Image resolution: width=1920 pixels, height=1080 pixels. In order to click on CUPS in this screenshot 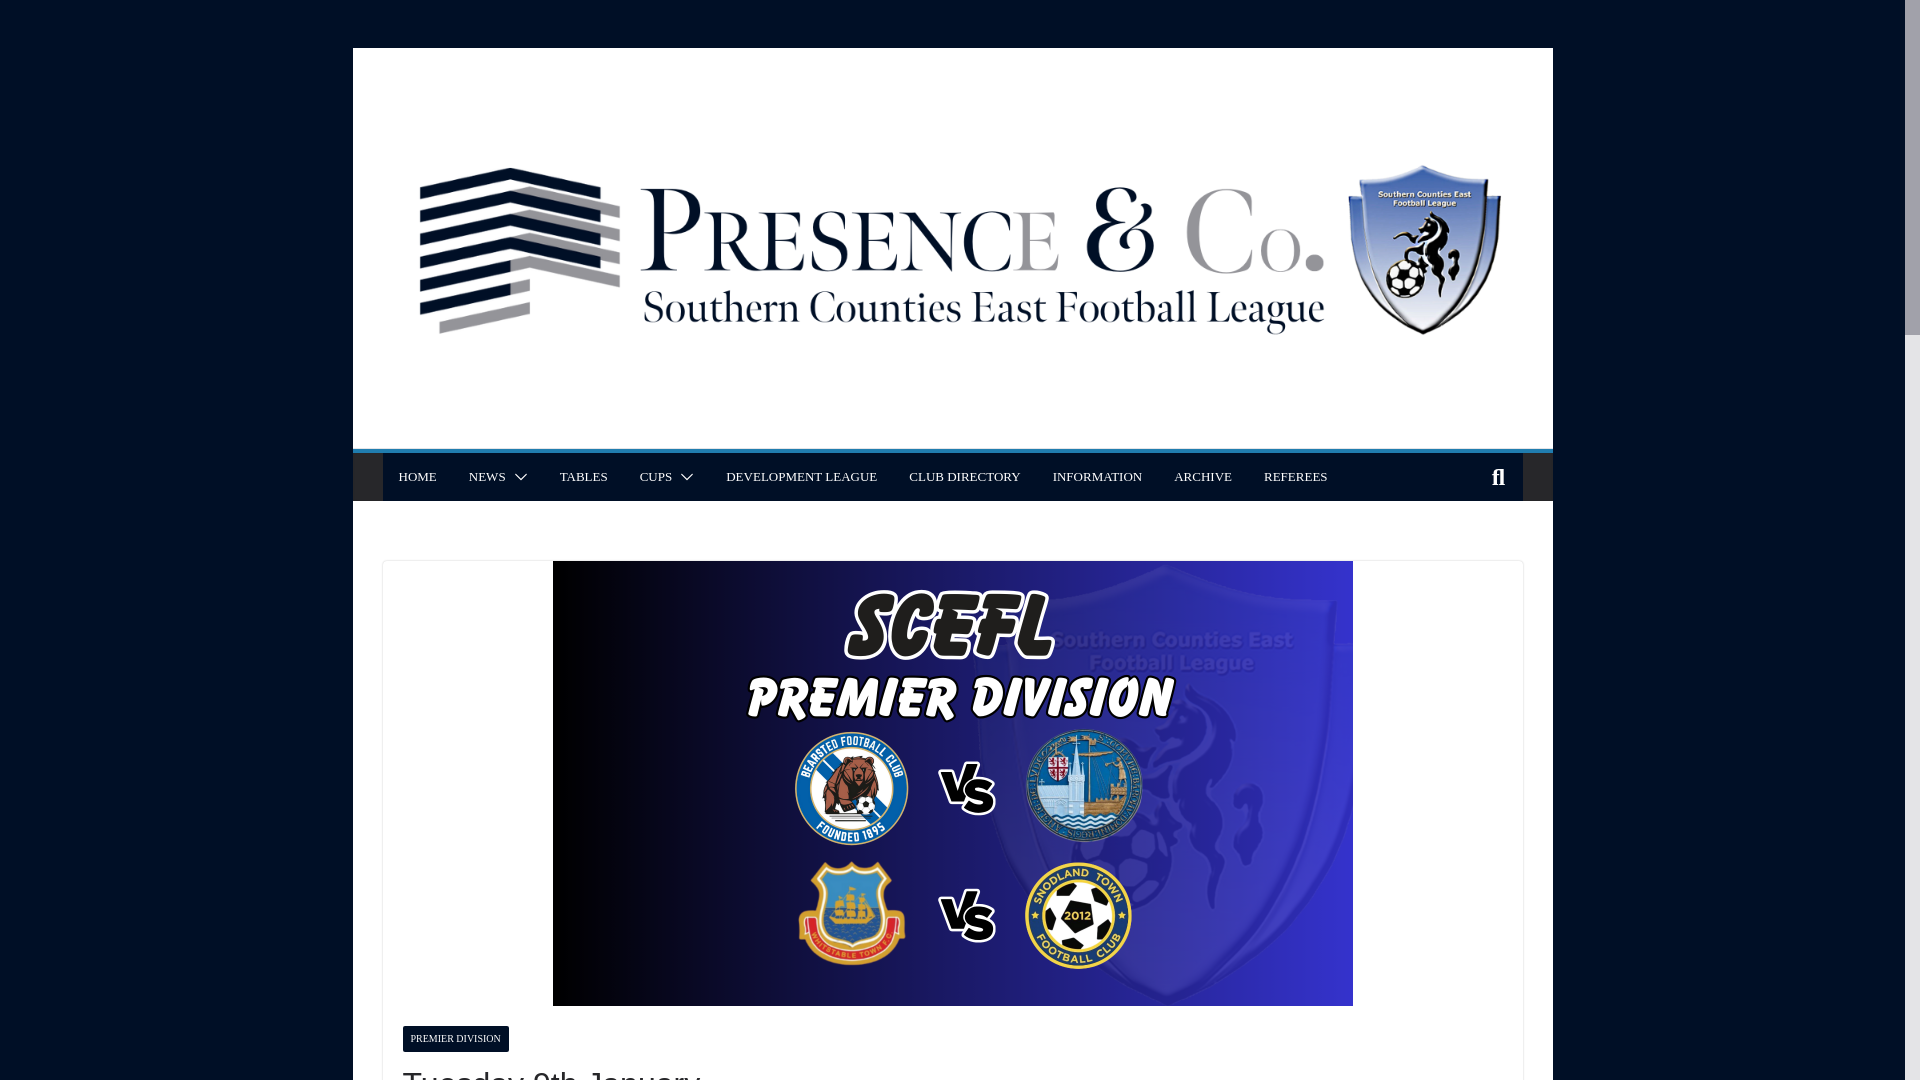, I will do `click(656, 477)`.